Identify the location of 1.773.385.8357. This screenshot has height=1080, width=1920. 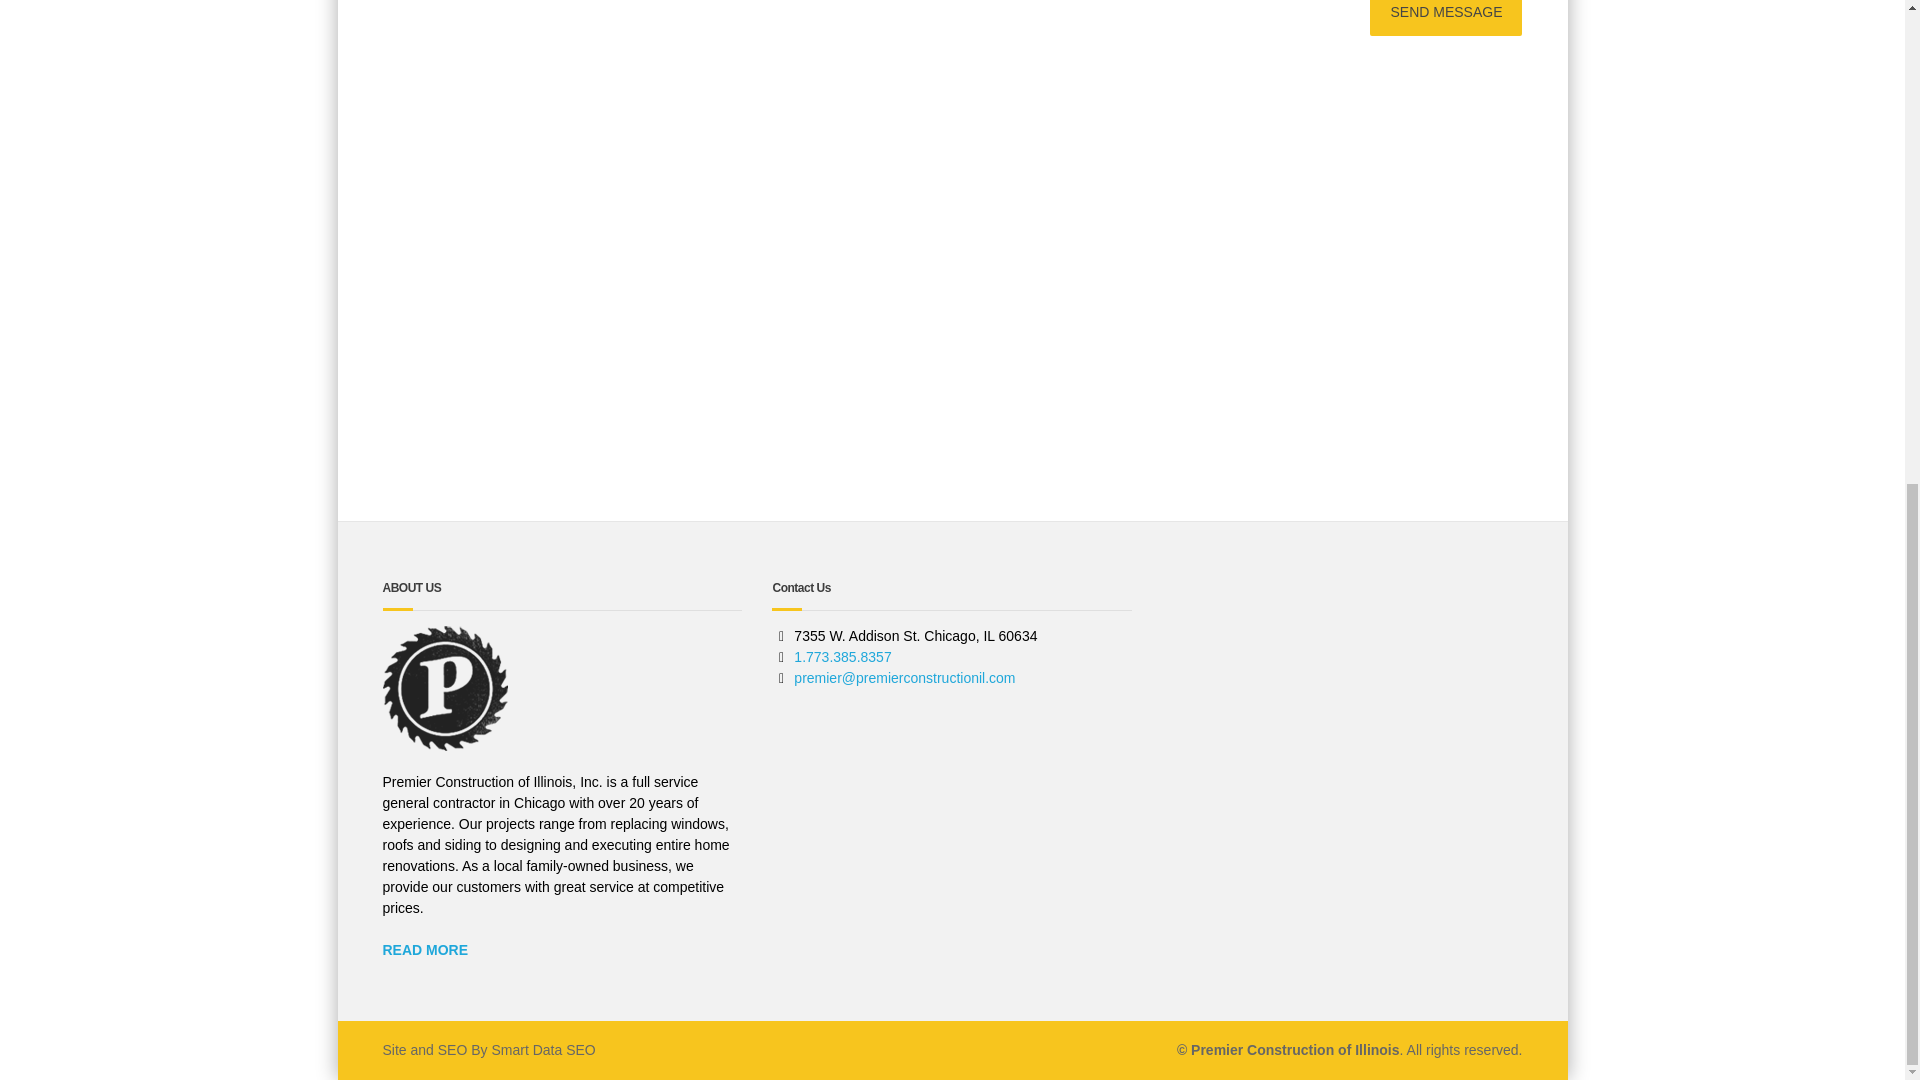
(842, 657).